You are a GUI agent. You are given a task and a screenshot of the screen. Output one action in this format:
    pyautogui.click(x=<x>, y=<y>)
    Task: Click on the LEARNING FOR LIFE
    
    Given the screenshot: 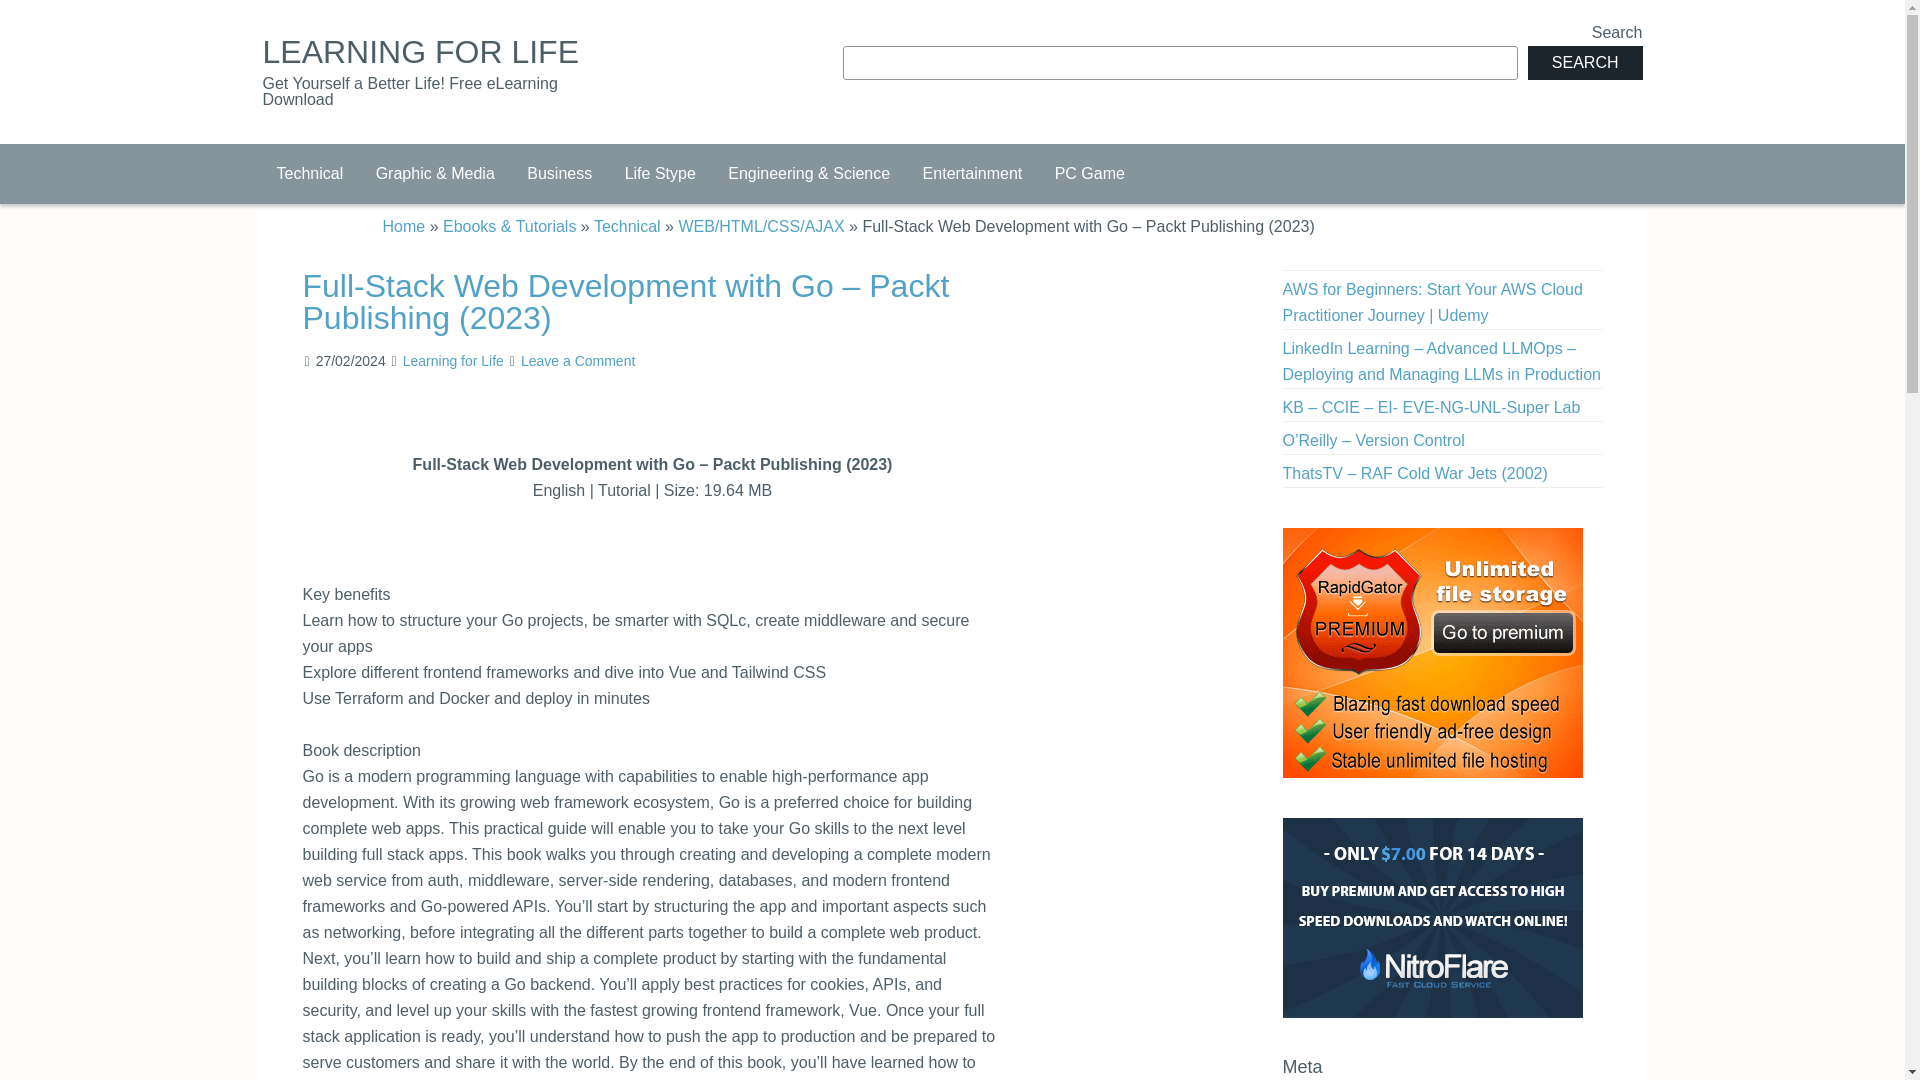 What is the action you would take?
    pyautogui.click(x=420, y=52)
    